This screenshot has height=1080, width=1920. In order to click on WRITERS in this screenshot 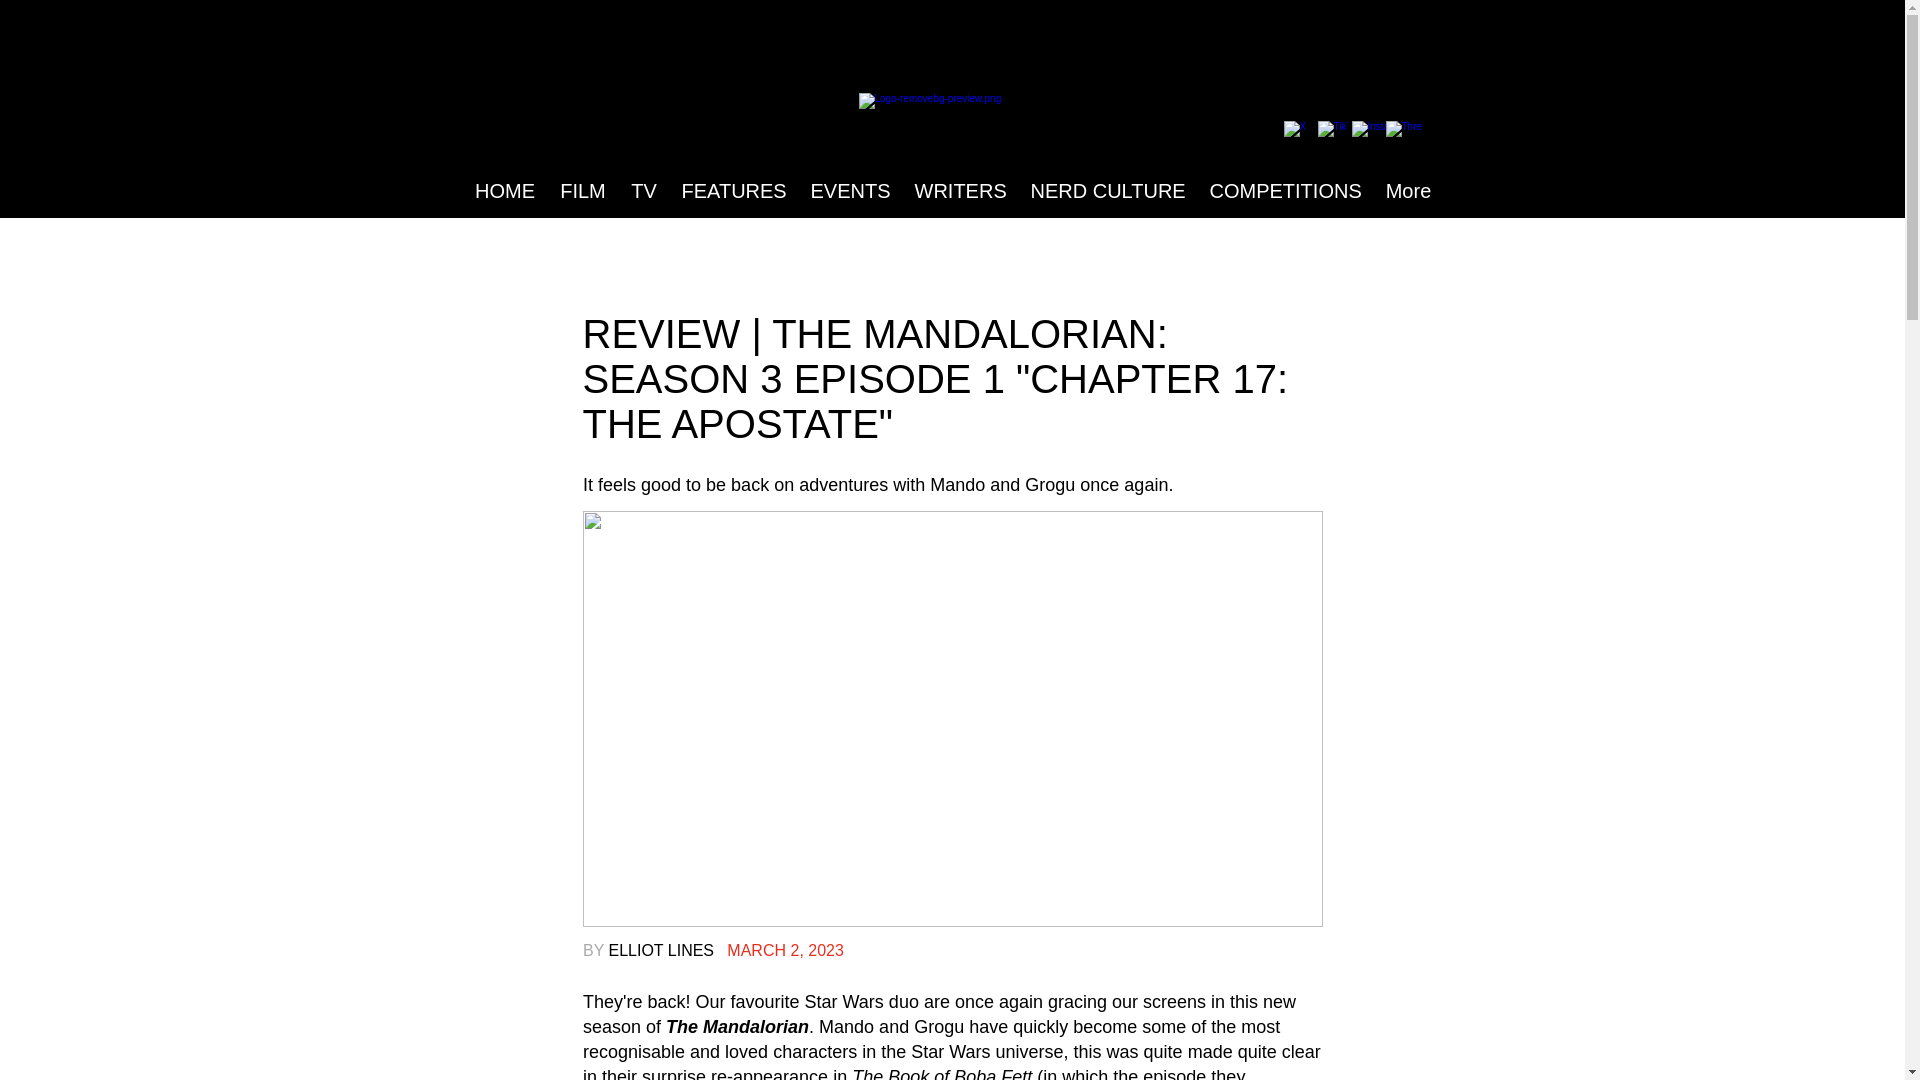, I will do `click(960, 191)`.